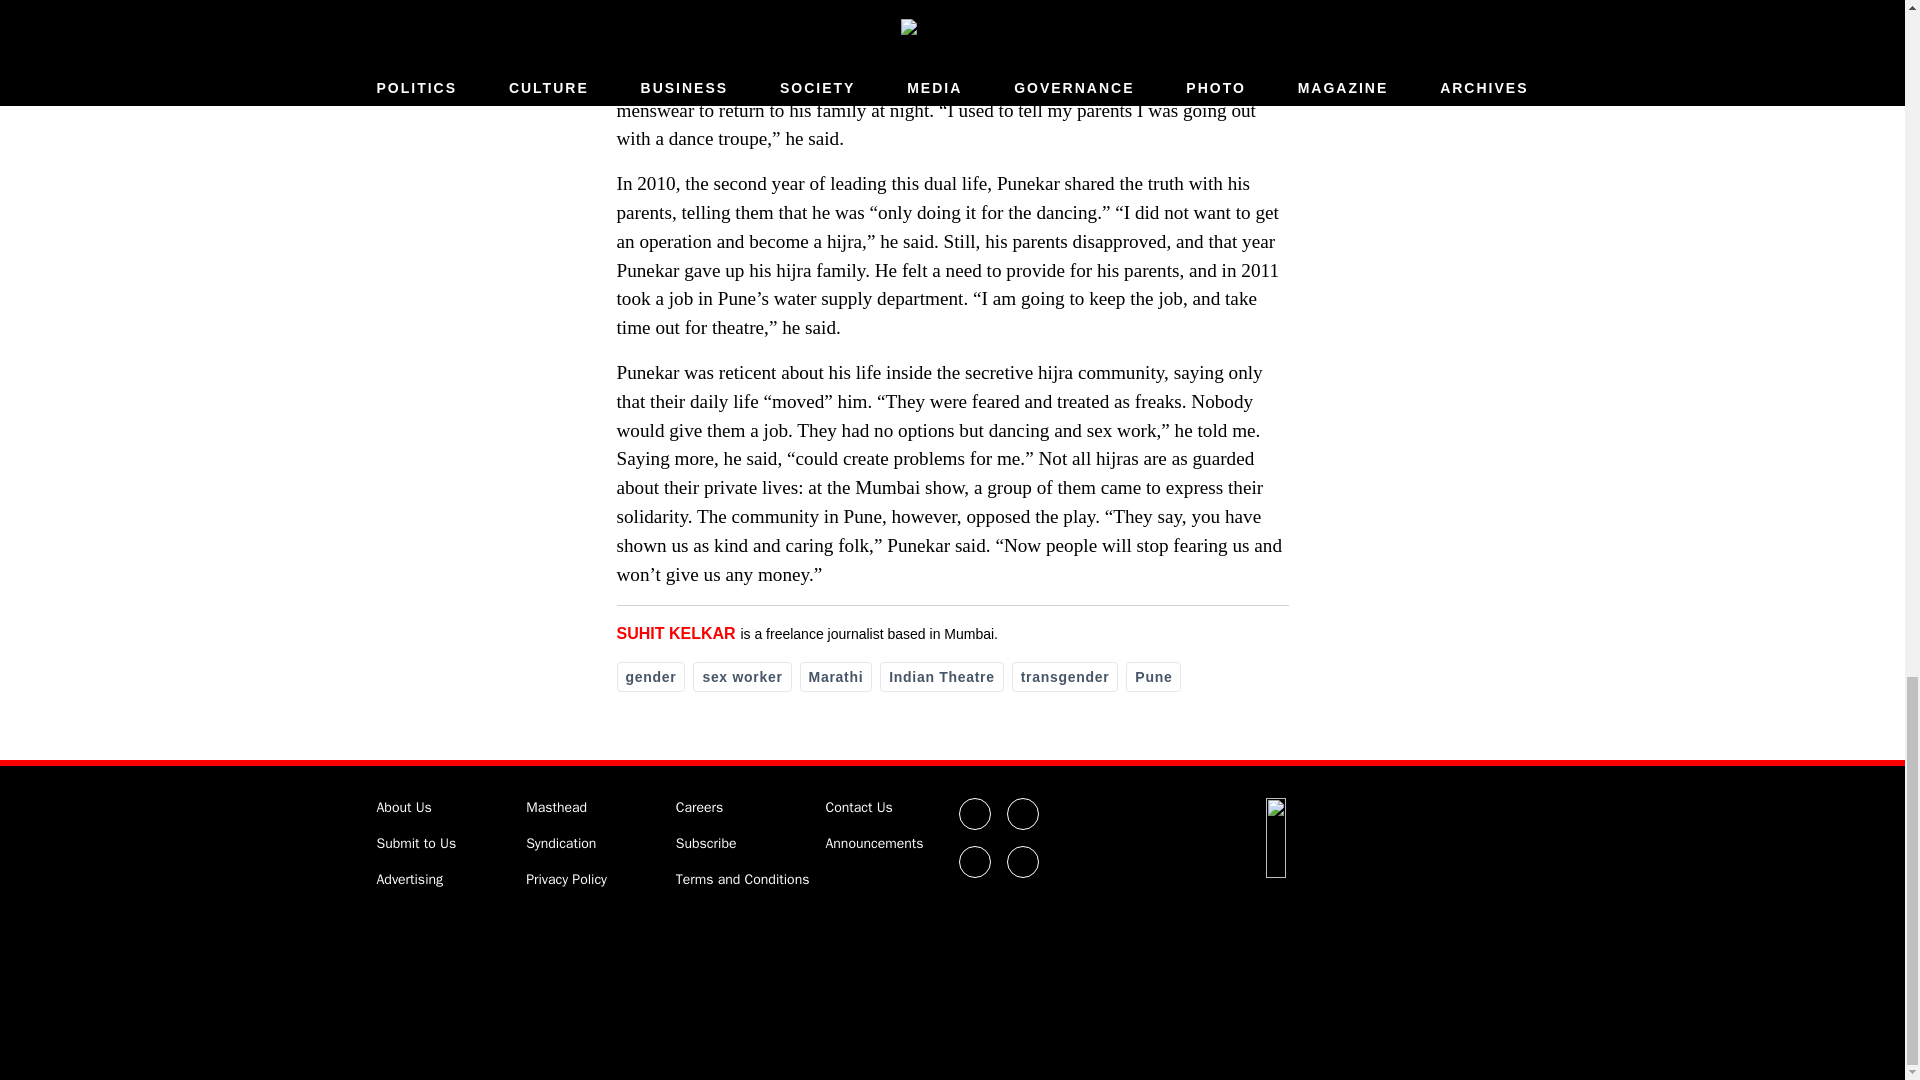 This screenshot has width=1920, height=1080. Describe the element at coordinates (556, 808) in the screenshot. I see `Masthead` at that location.